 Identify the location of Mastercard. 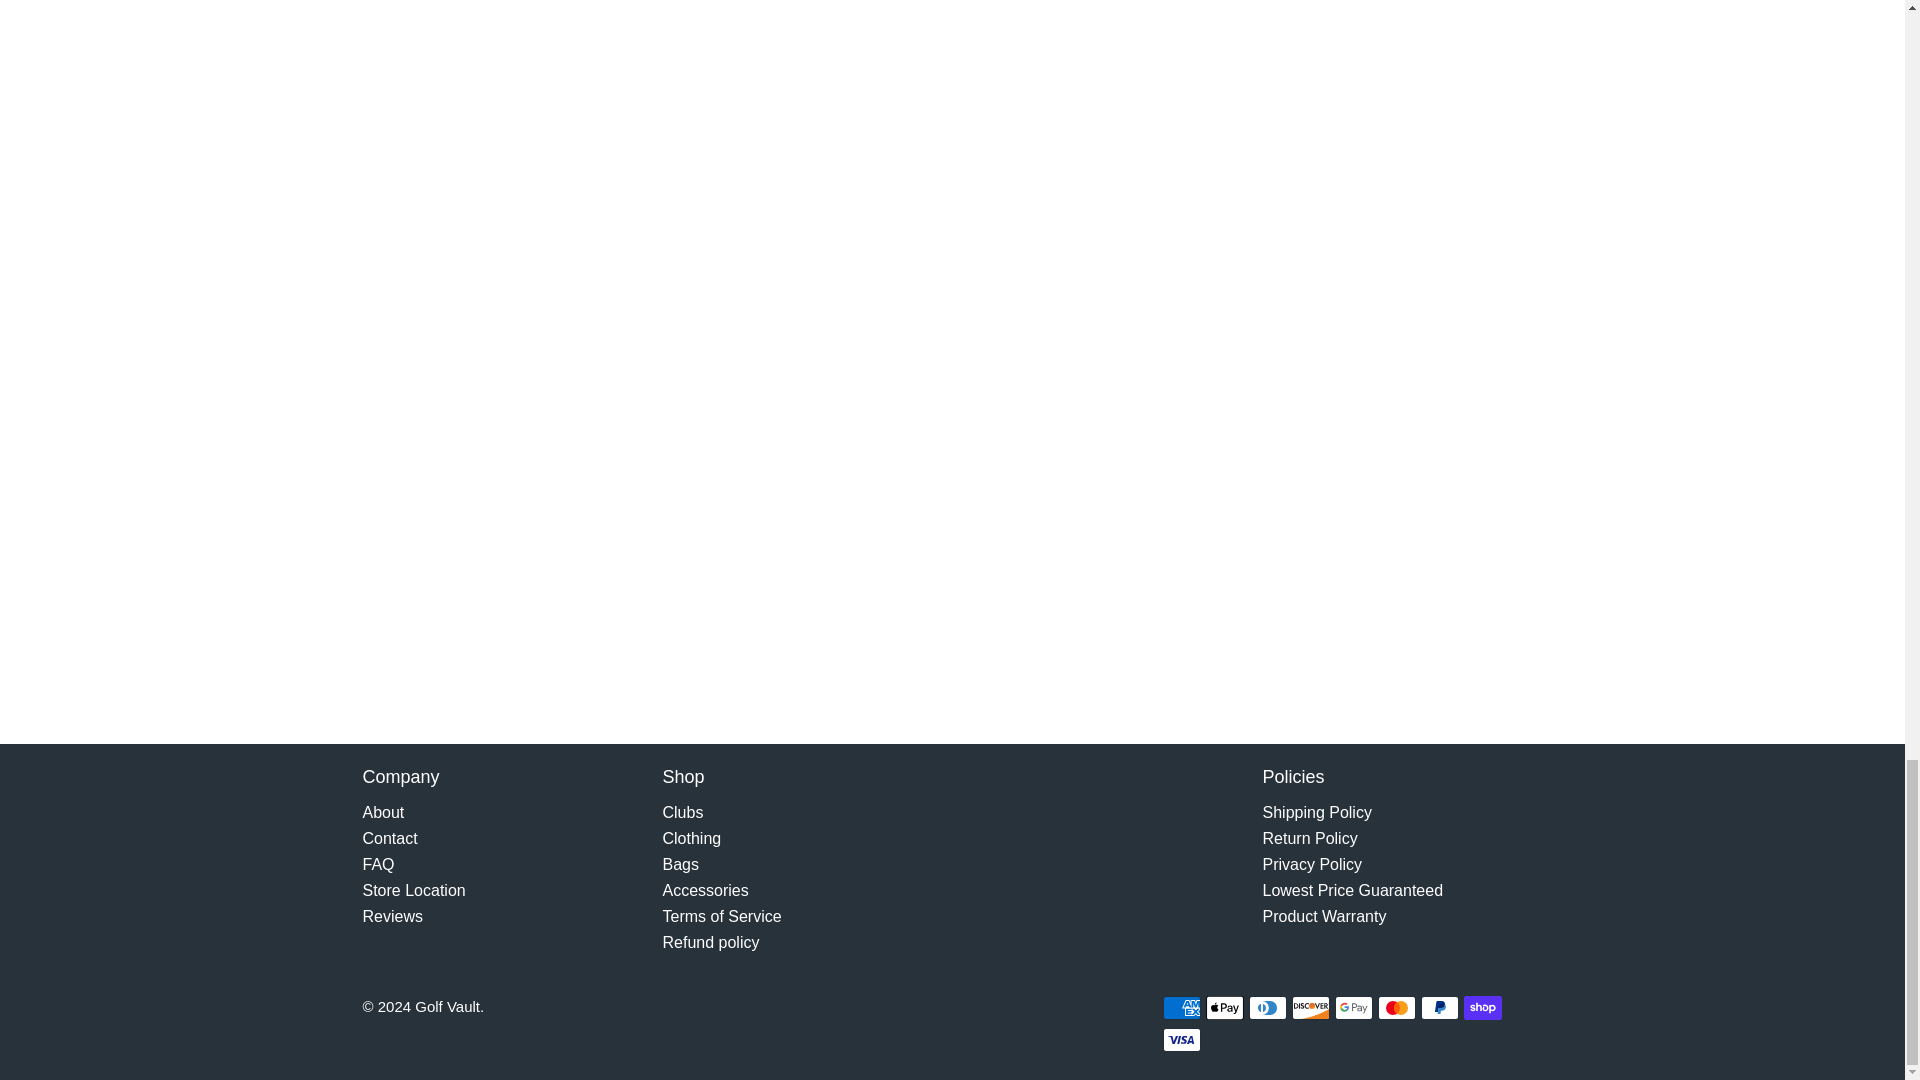
(1397, 1007).